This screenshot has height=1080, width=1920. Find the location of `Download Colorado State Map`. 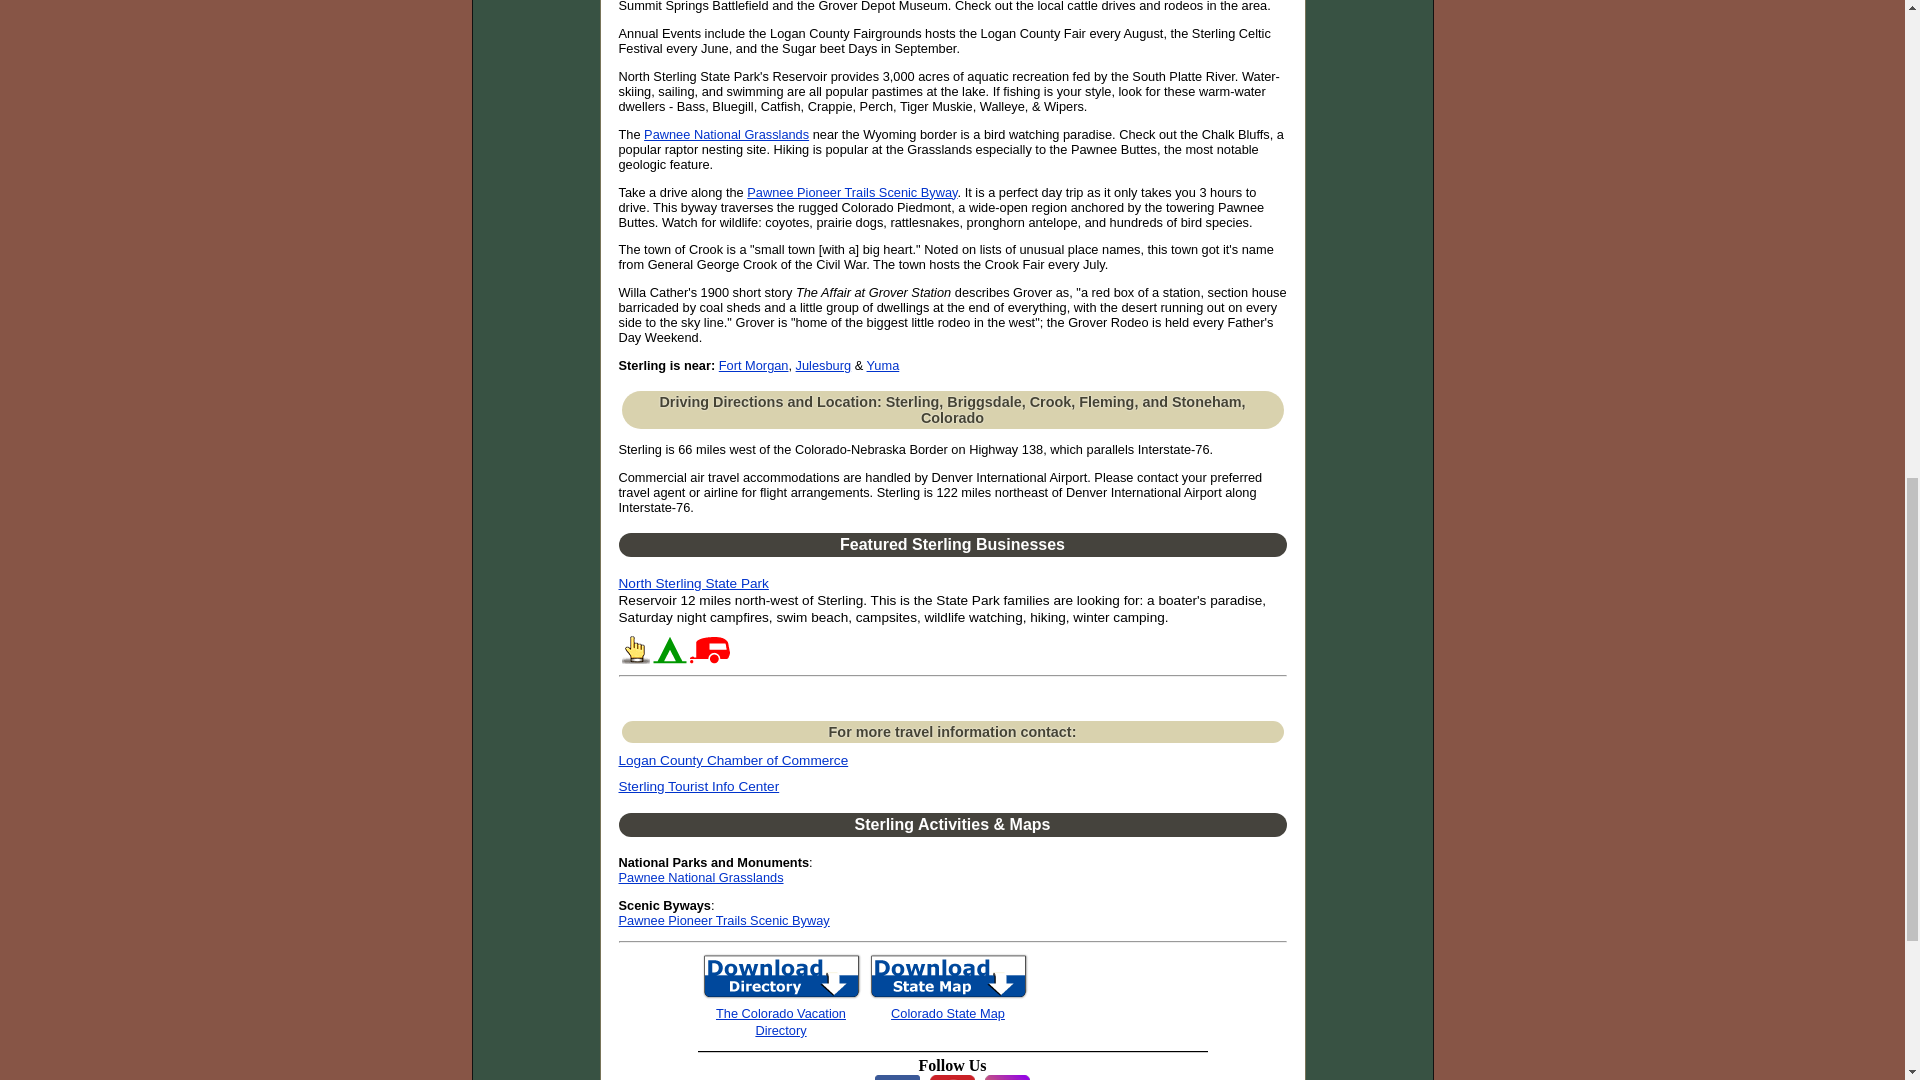

Download Colorado State Map is located at coordinates (947, 1012).